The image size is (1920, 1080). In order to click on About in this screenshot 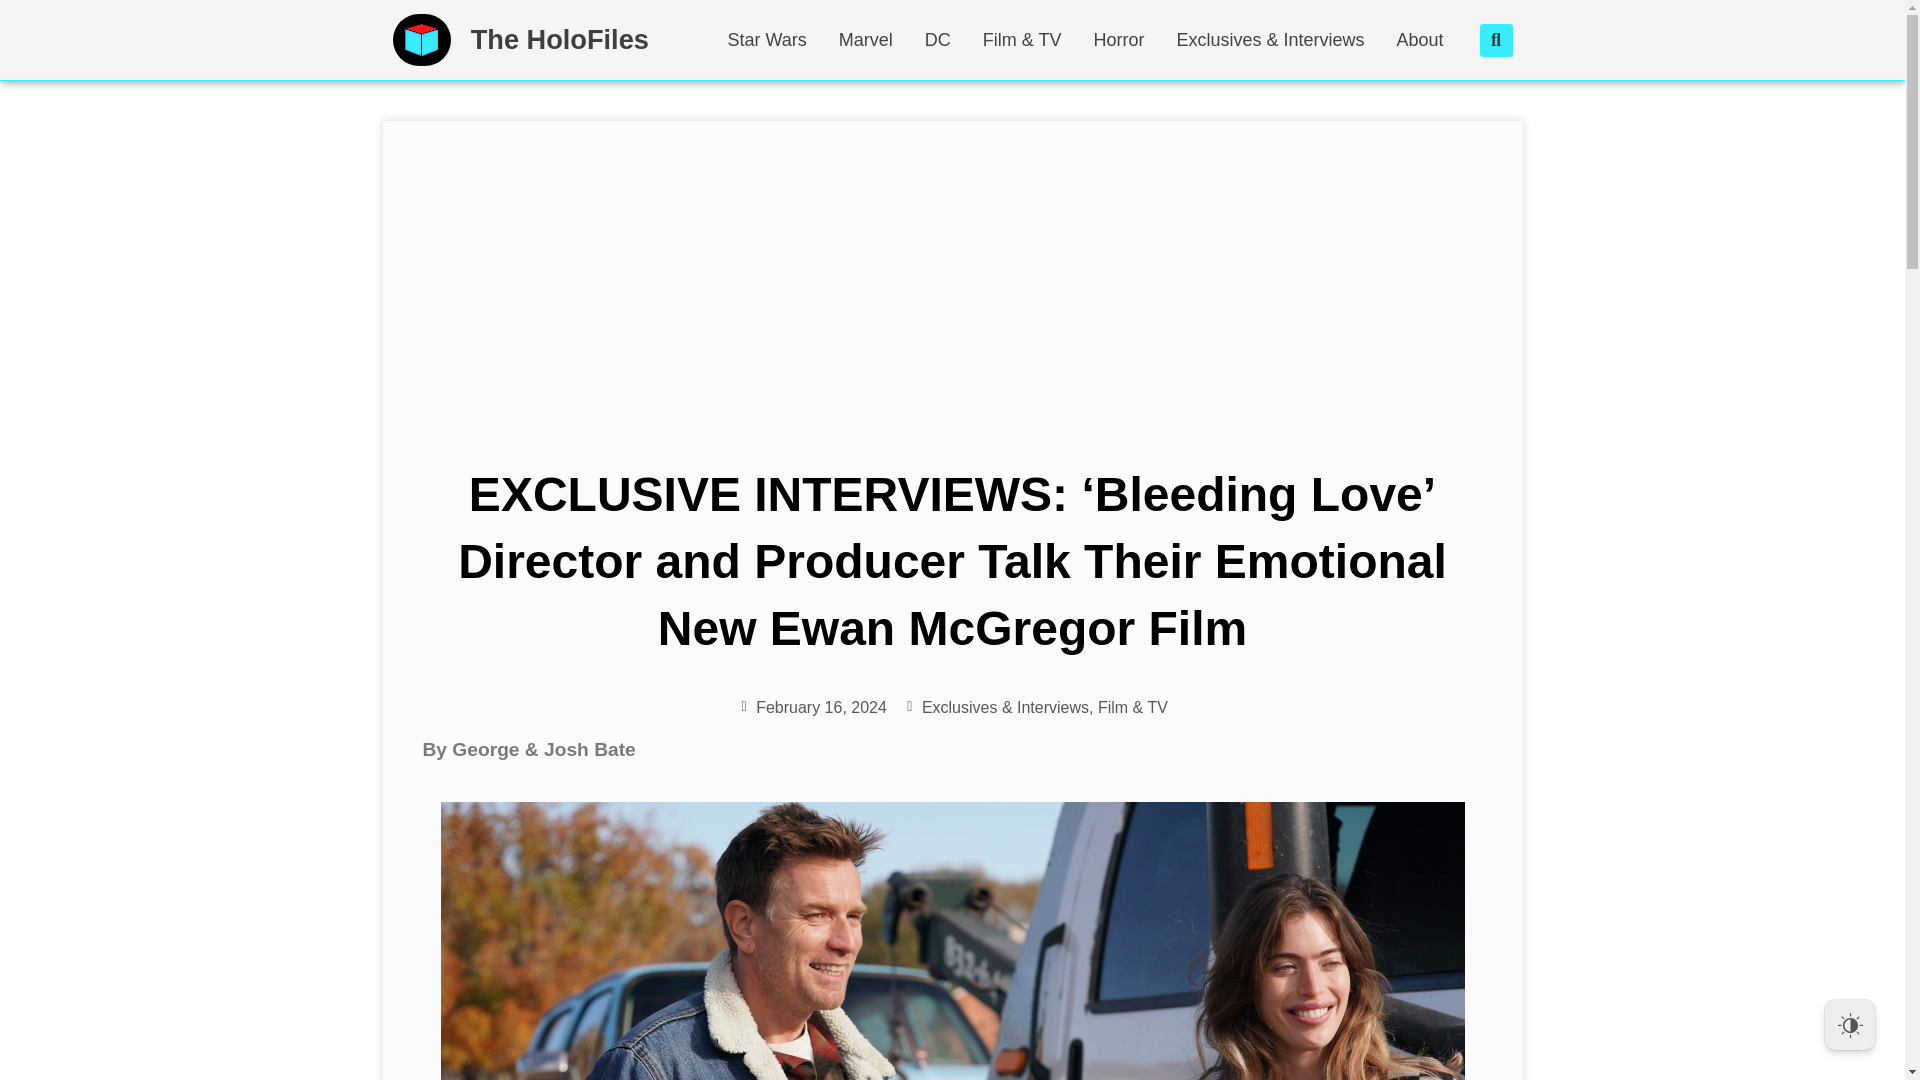, I will do `click(1425, 40)`.